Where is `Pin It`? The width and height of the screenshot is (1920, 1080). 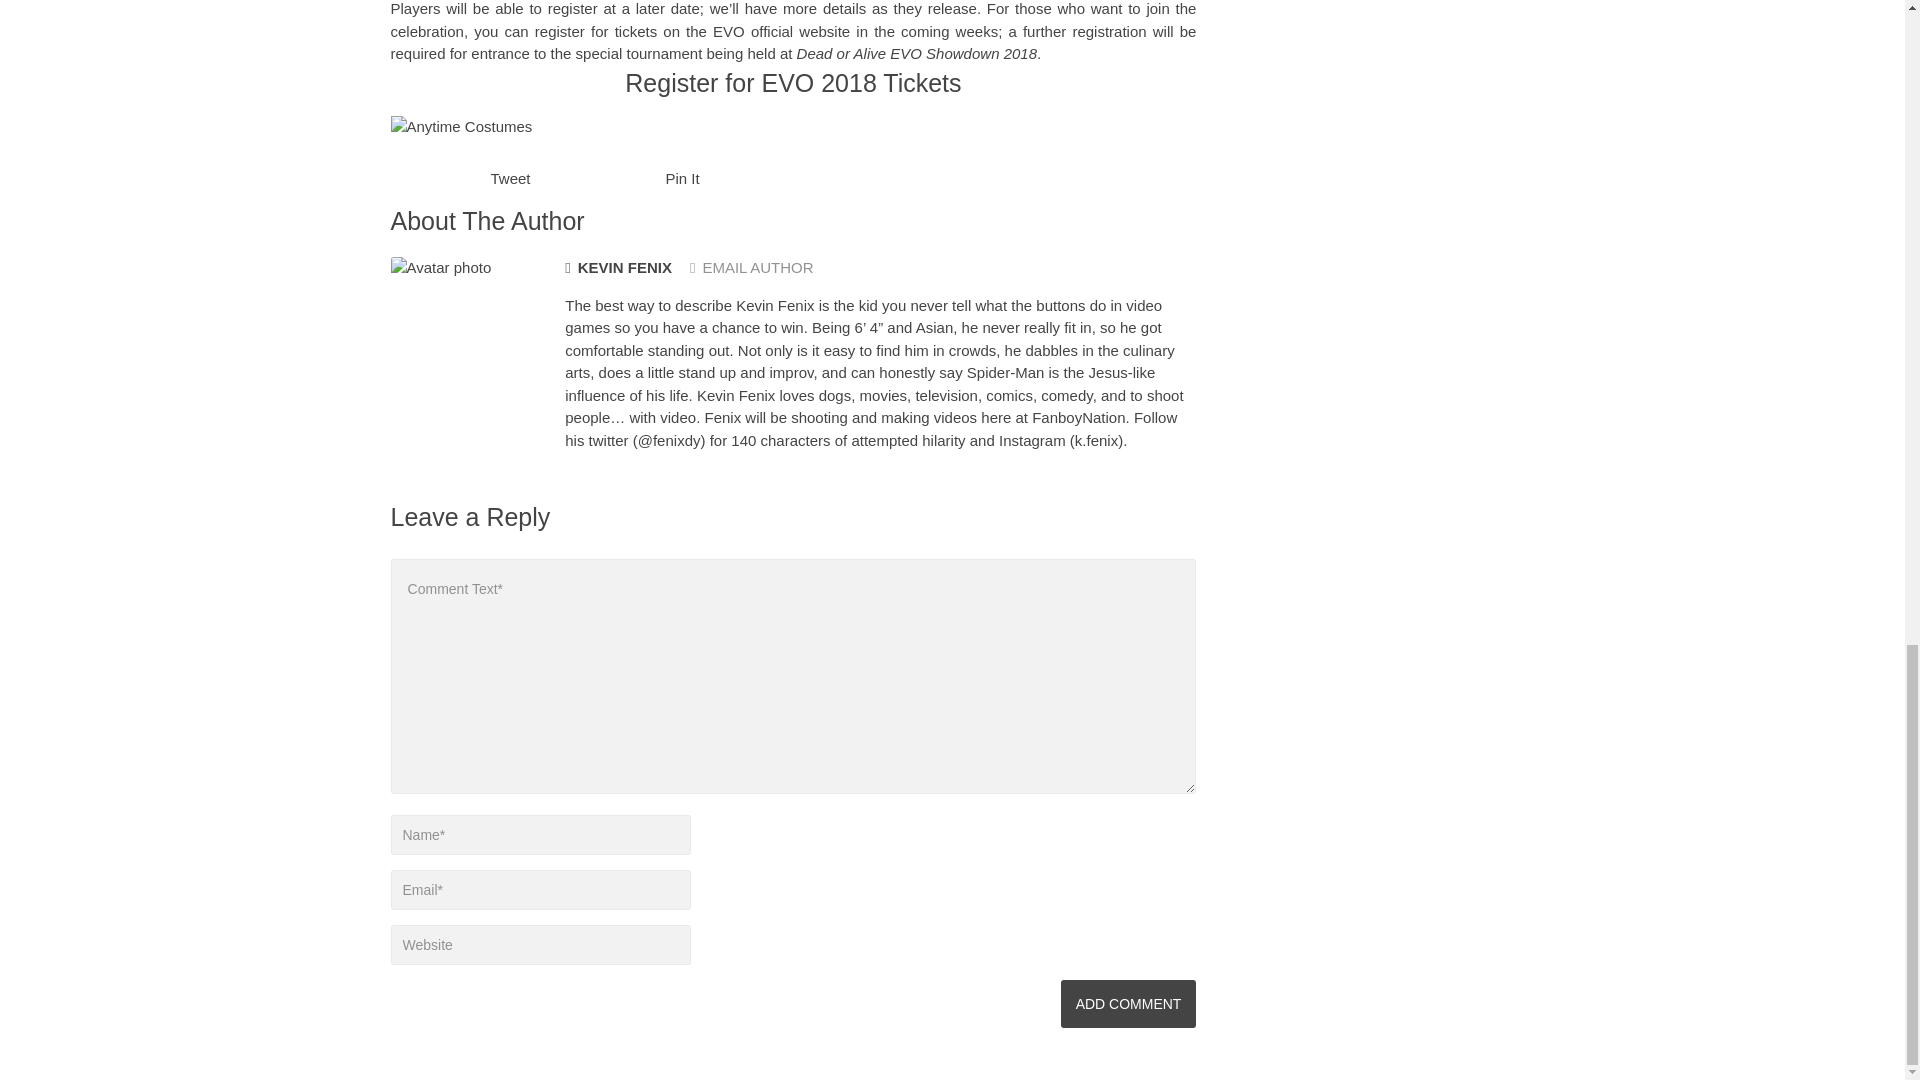
Pin It is located at coordinates (683, 178).